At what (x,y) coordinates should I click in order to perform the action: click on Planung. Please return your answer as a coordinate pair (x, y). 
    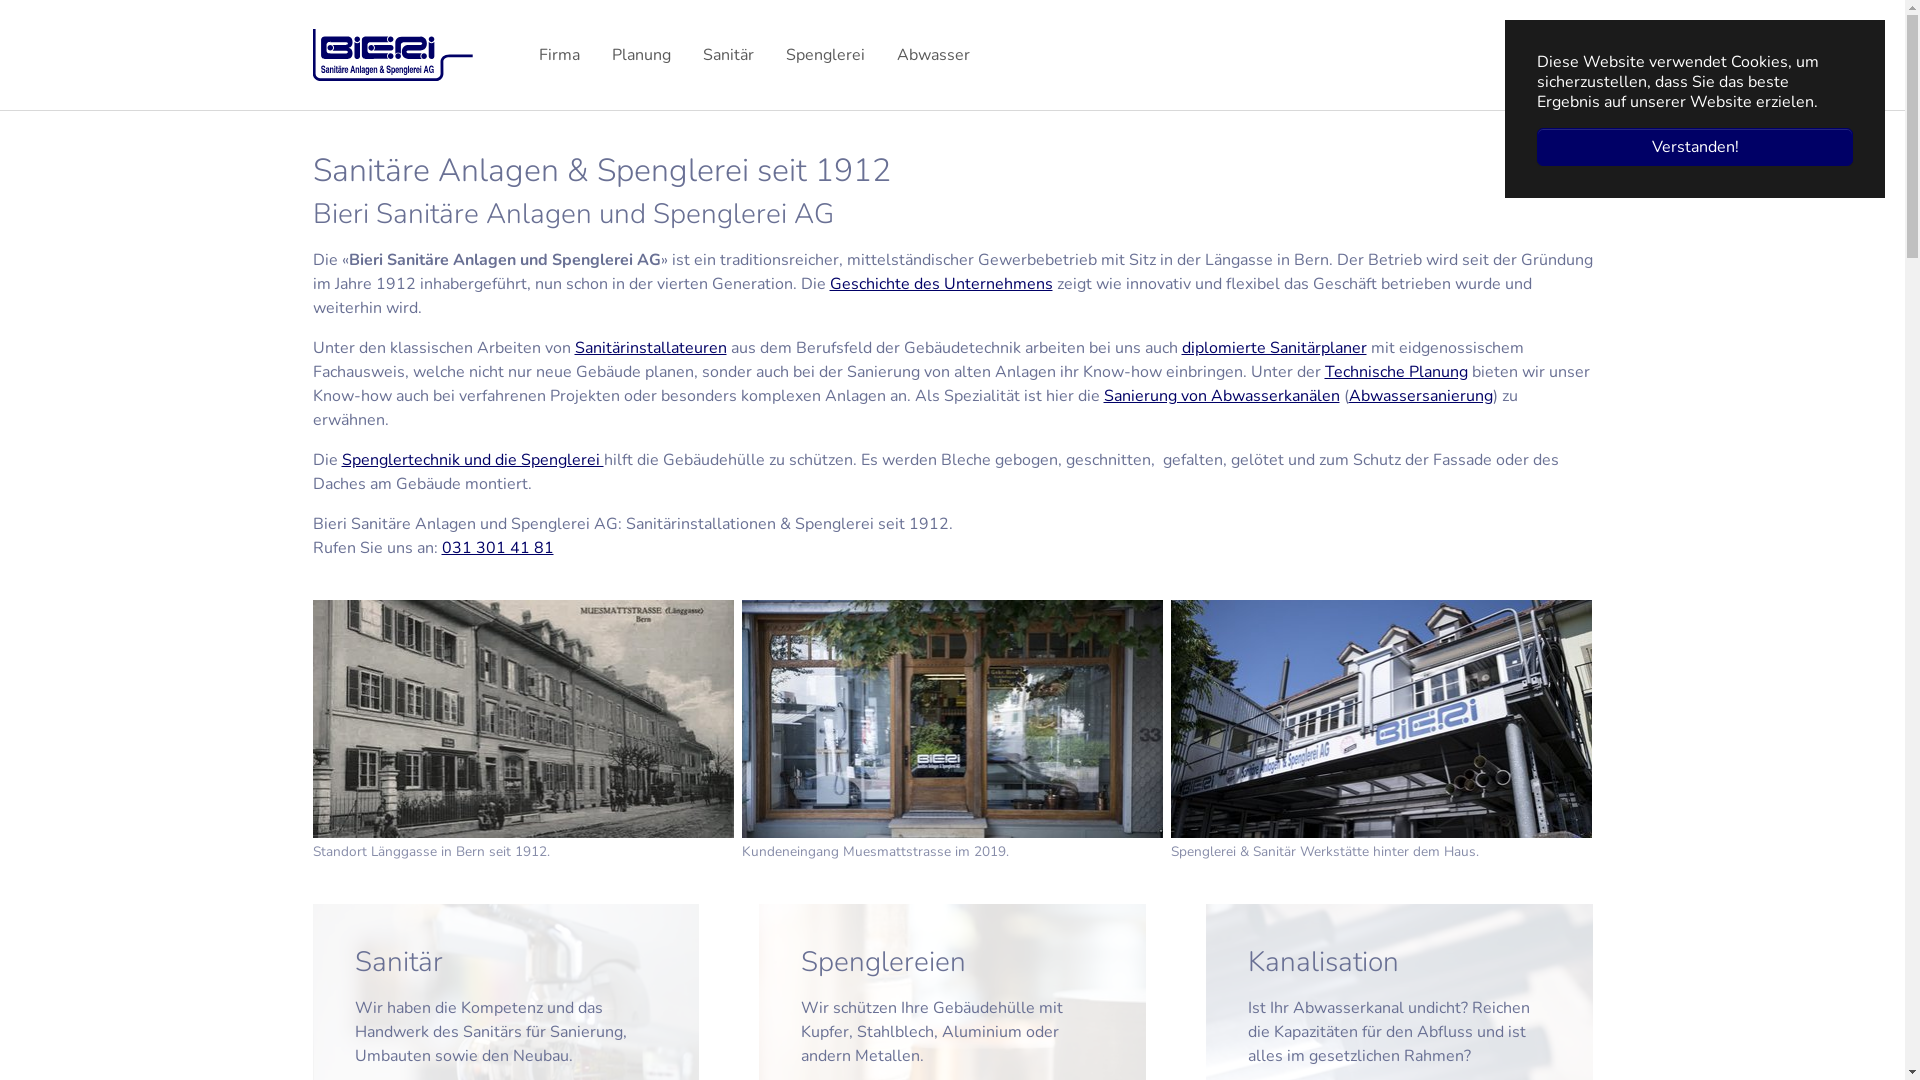
    Looking at the image, I should click on (642, 55).